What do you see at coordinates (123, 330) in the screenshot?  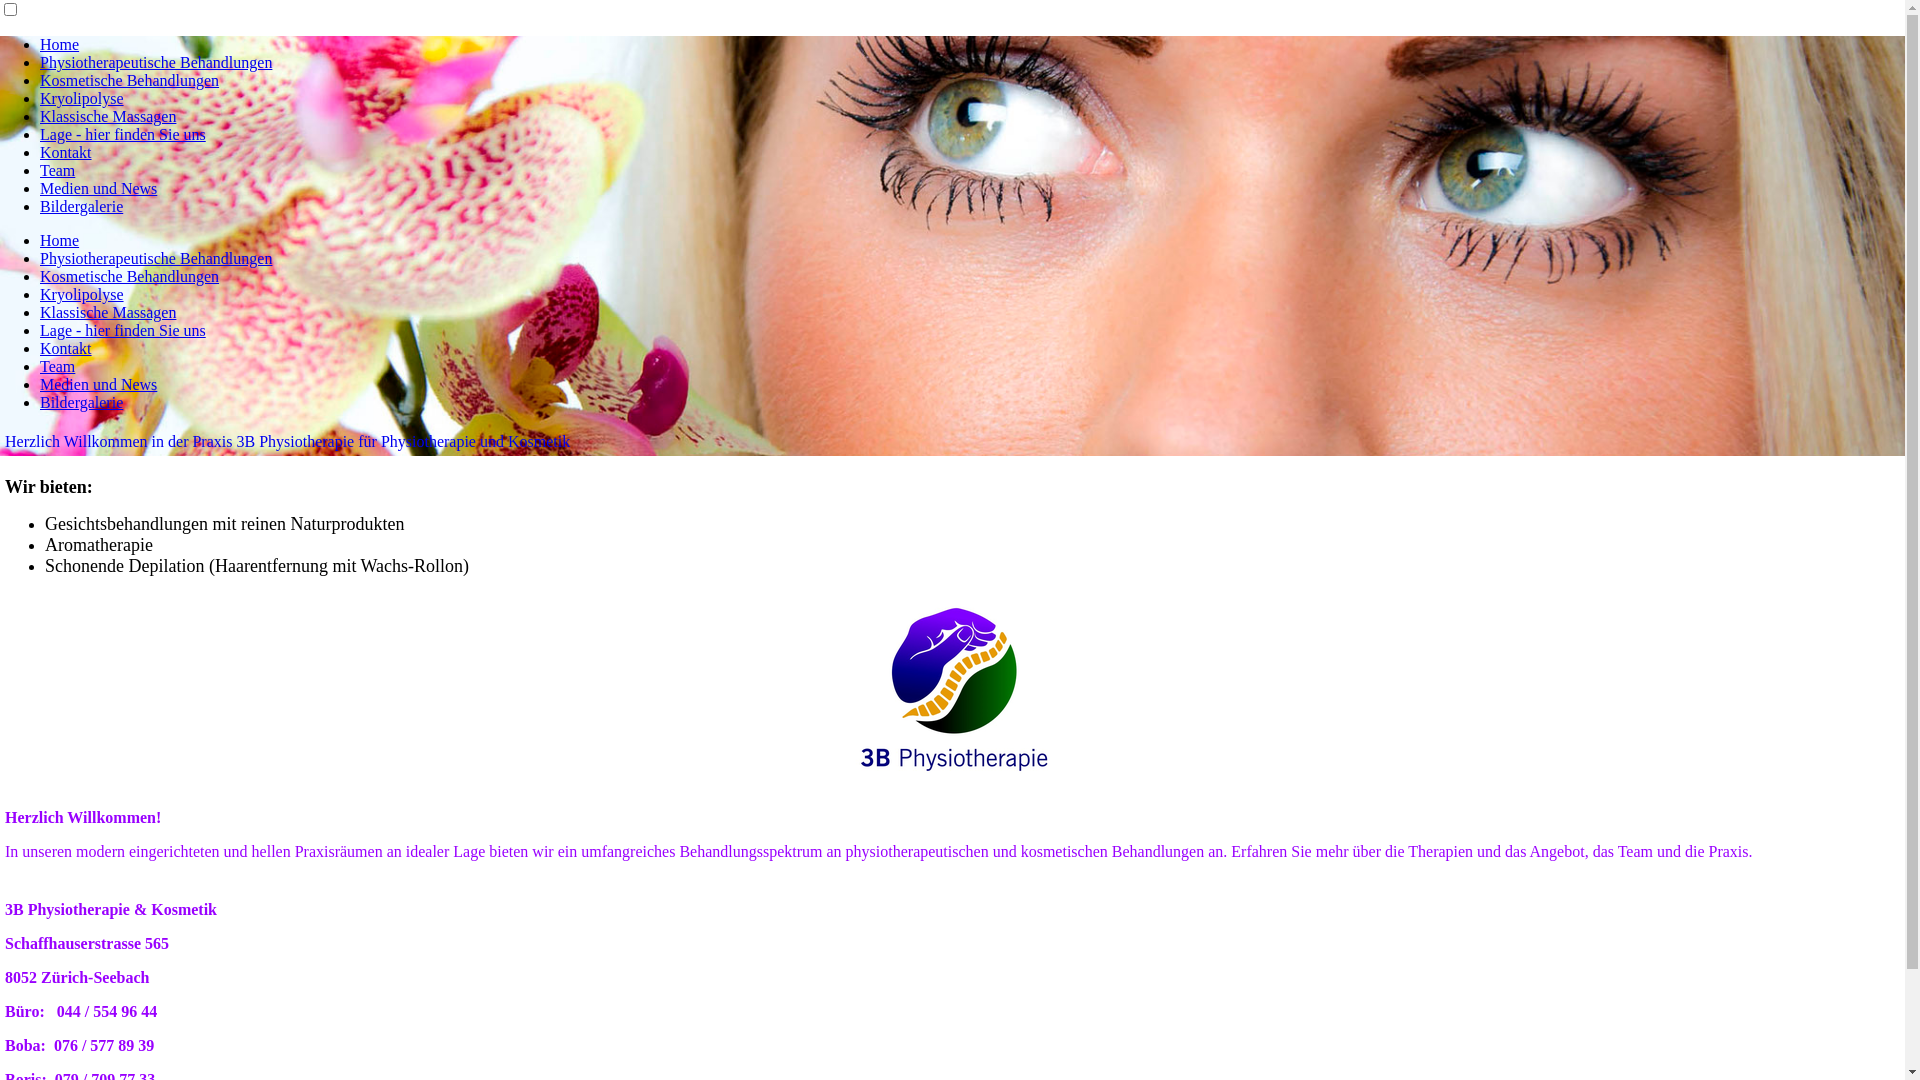 I see `Lage - hier finden Sie uns` at bounding box center [123, 330].